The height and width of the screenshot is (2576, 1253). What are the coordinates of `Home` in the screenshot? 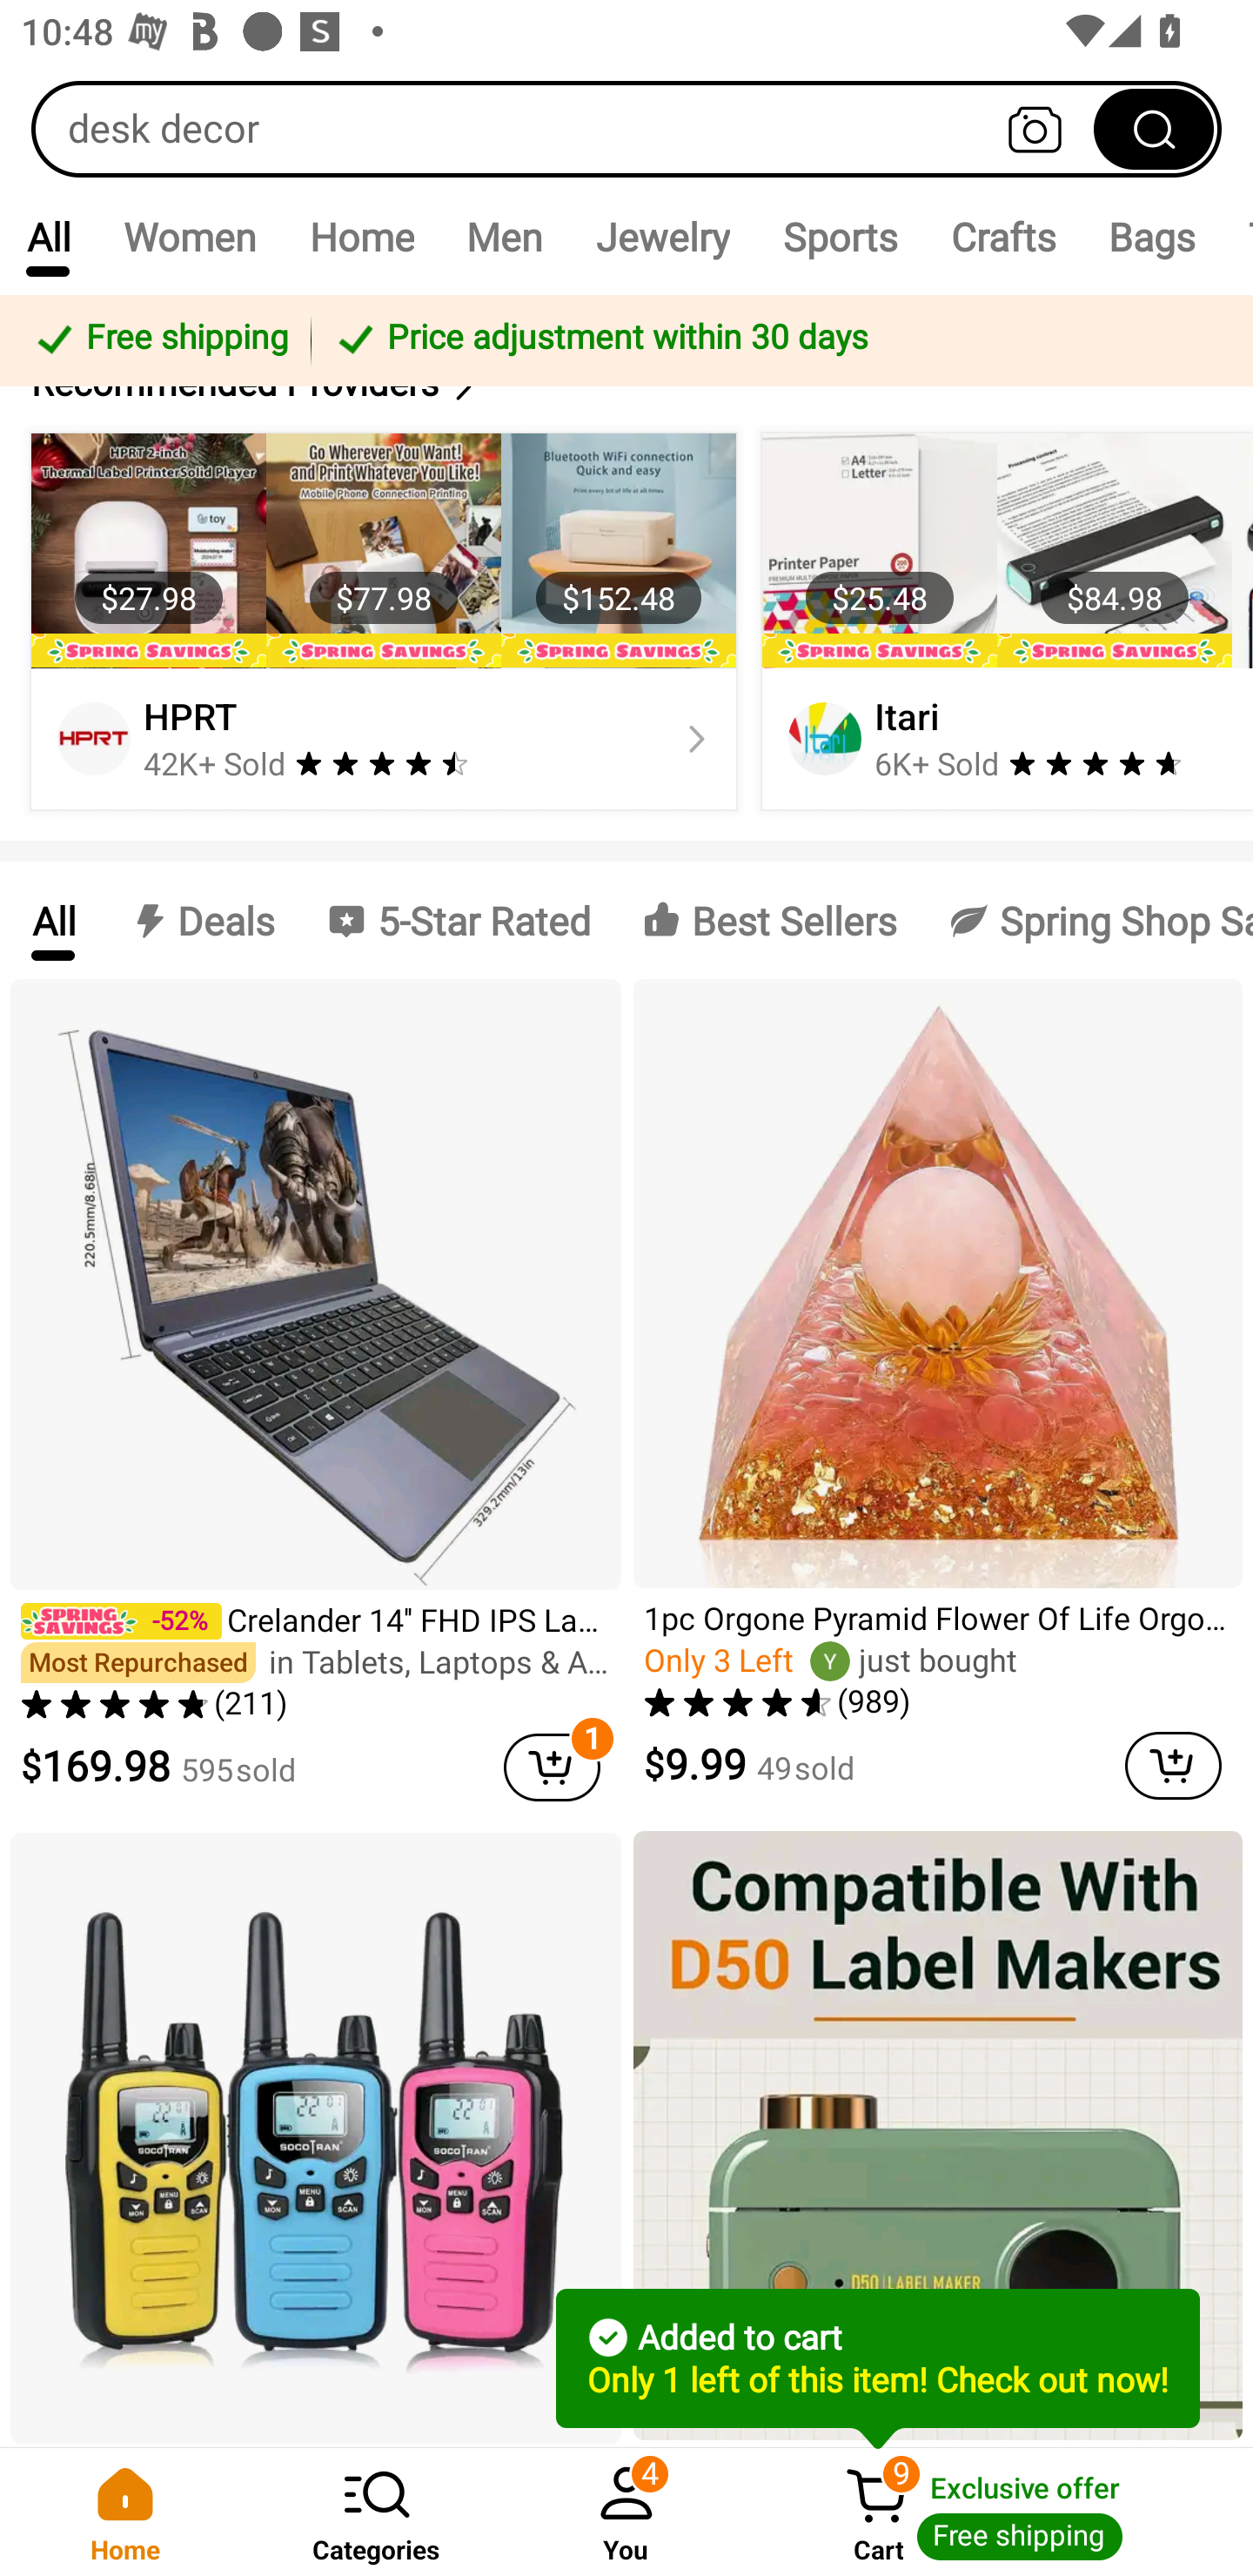 It's located at (361, 237).